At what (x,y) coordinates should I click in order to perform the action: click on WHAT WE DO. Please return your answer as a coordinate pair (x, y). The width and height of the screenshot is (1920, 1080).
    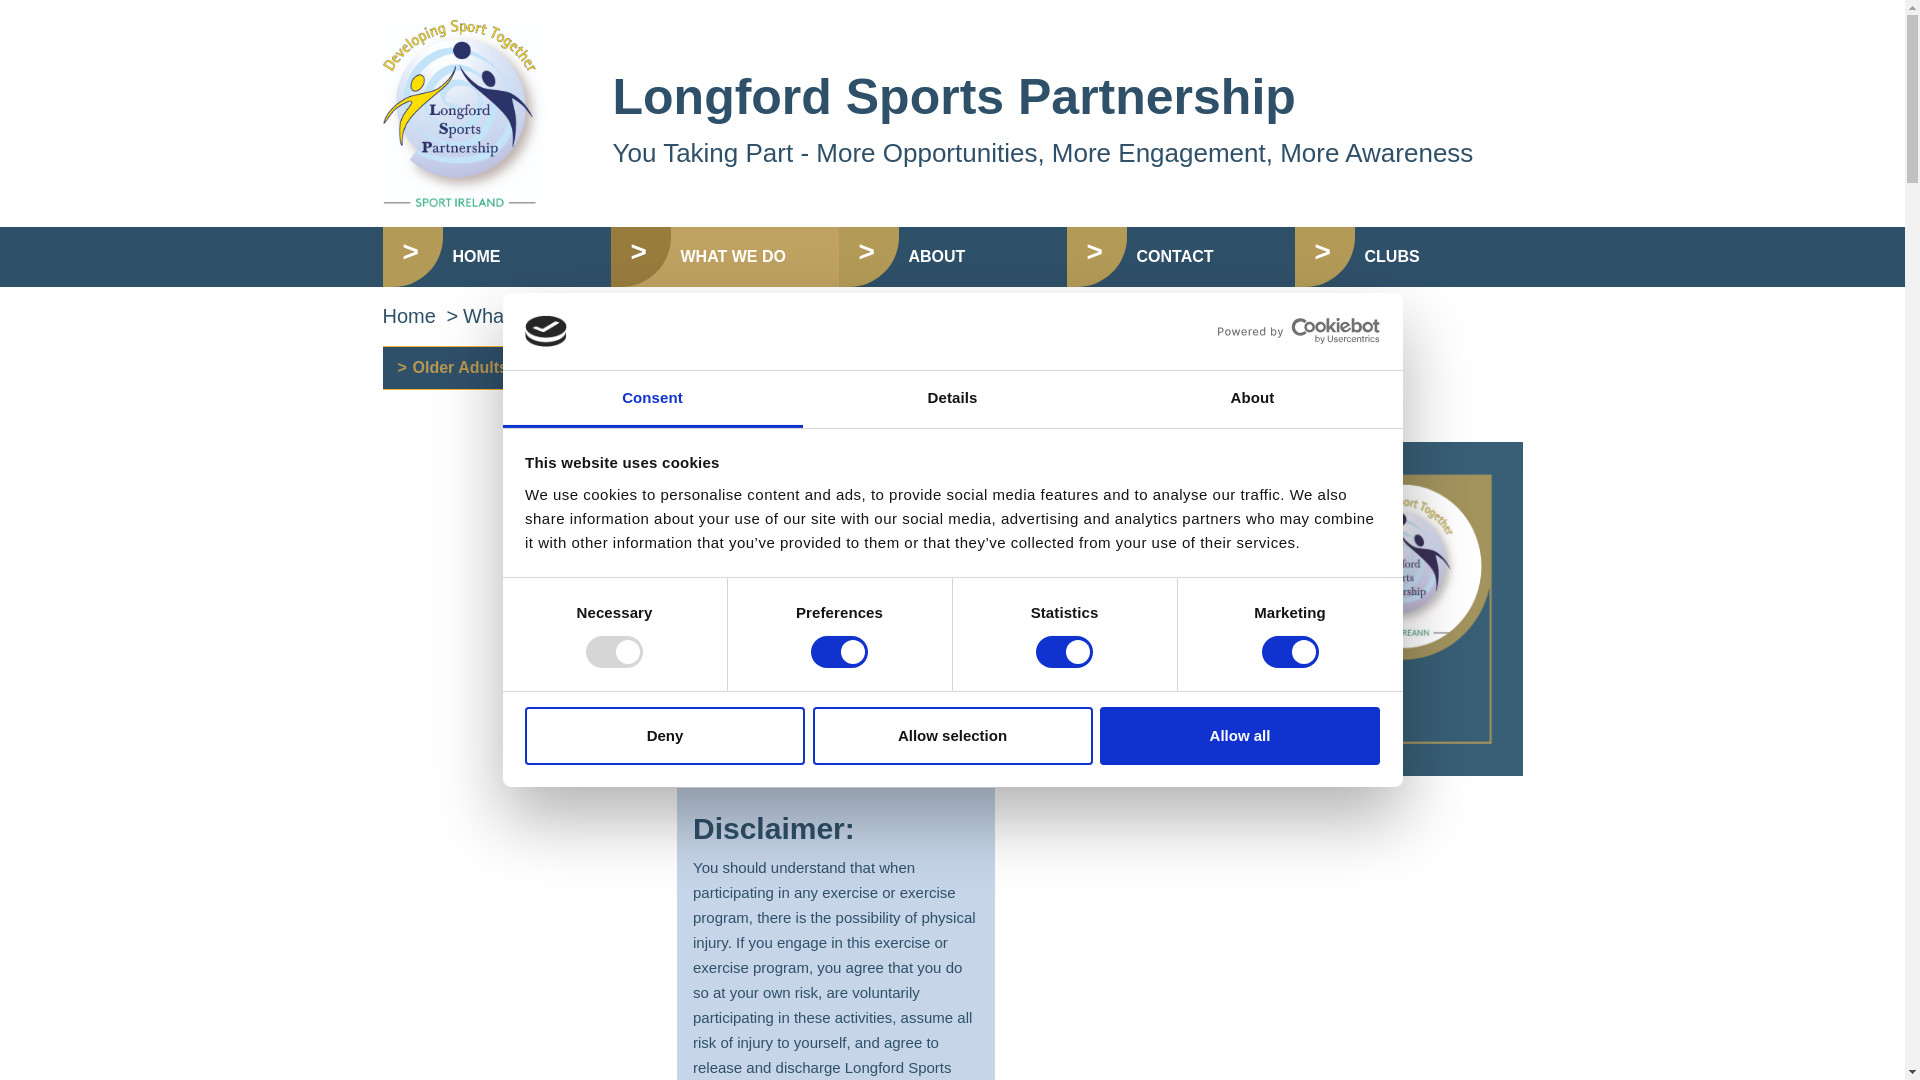
    Looking at the image, I should click on (724, 256).